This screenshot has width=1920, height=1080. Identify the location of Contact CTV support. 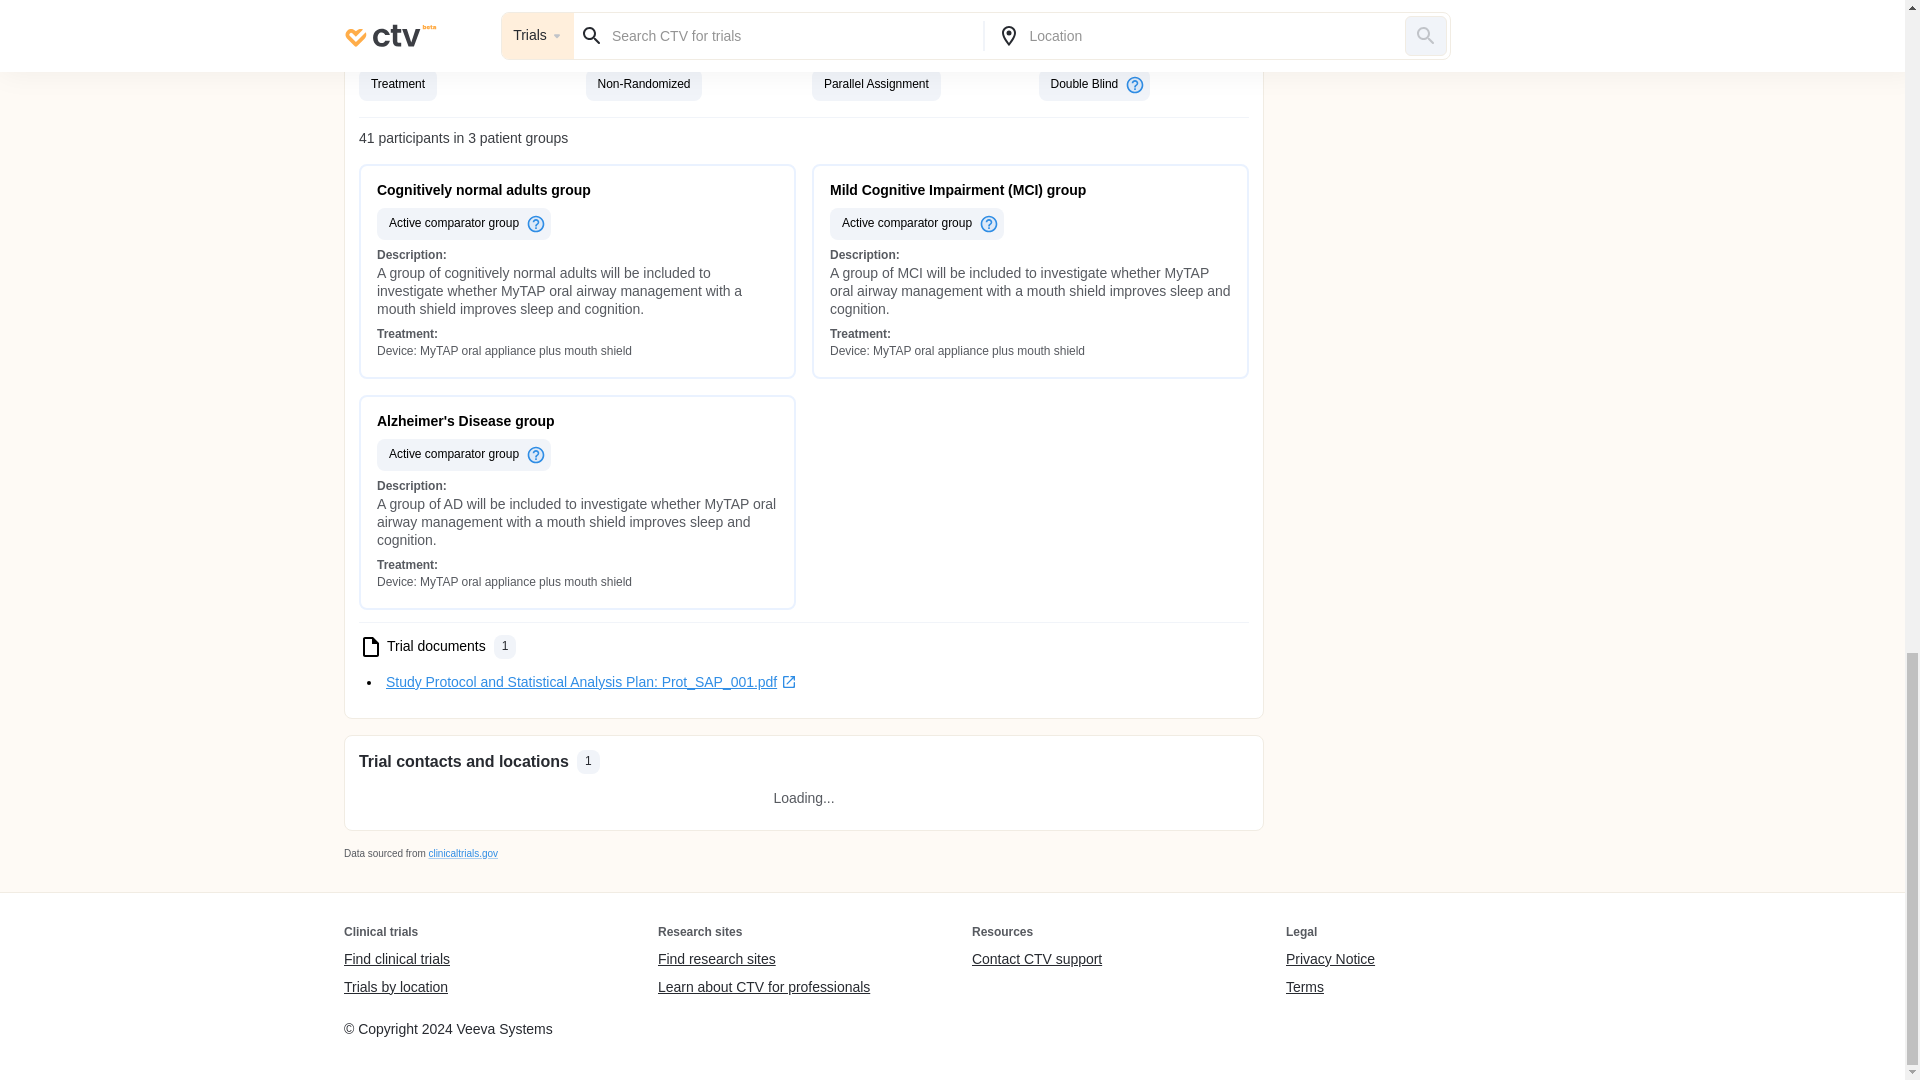
(1036, 960).